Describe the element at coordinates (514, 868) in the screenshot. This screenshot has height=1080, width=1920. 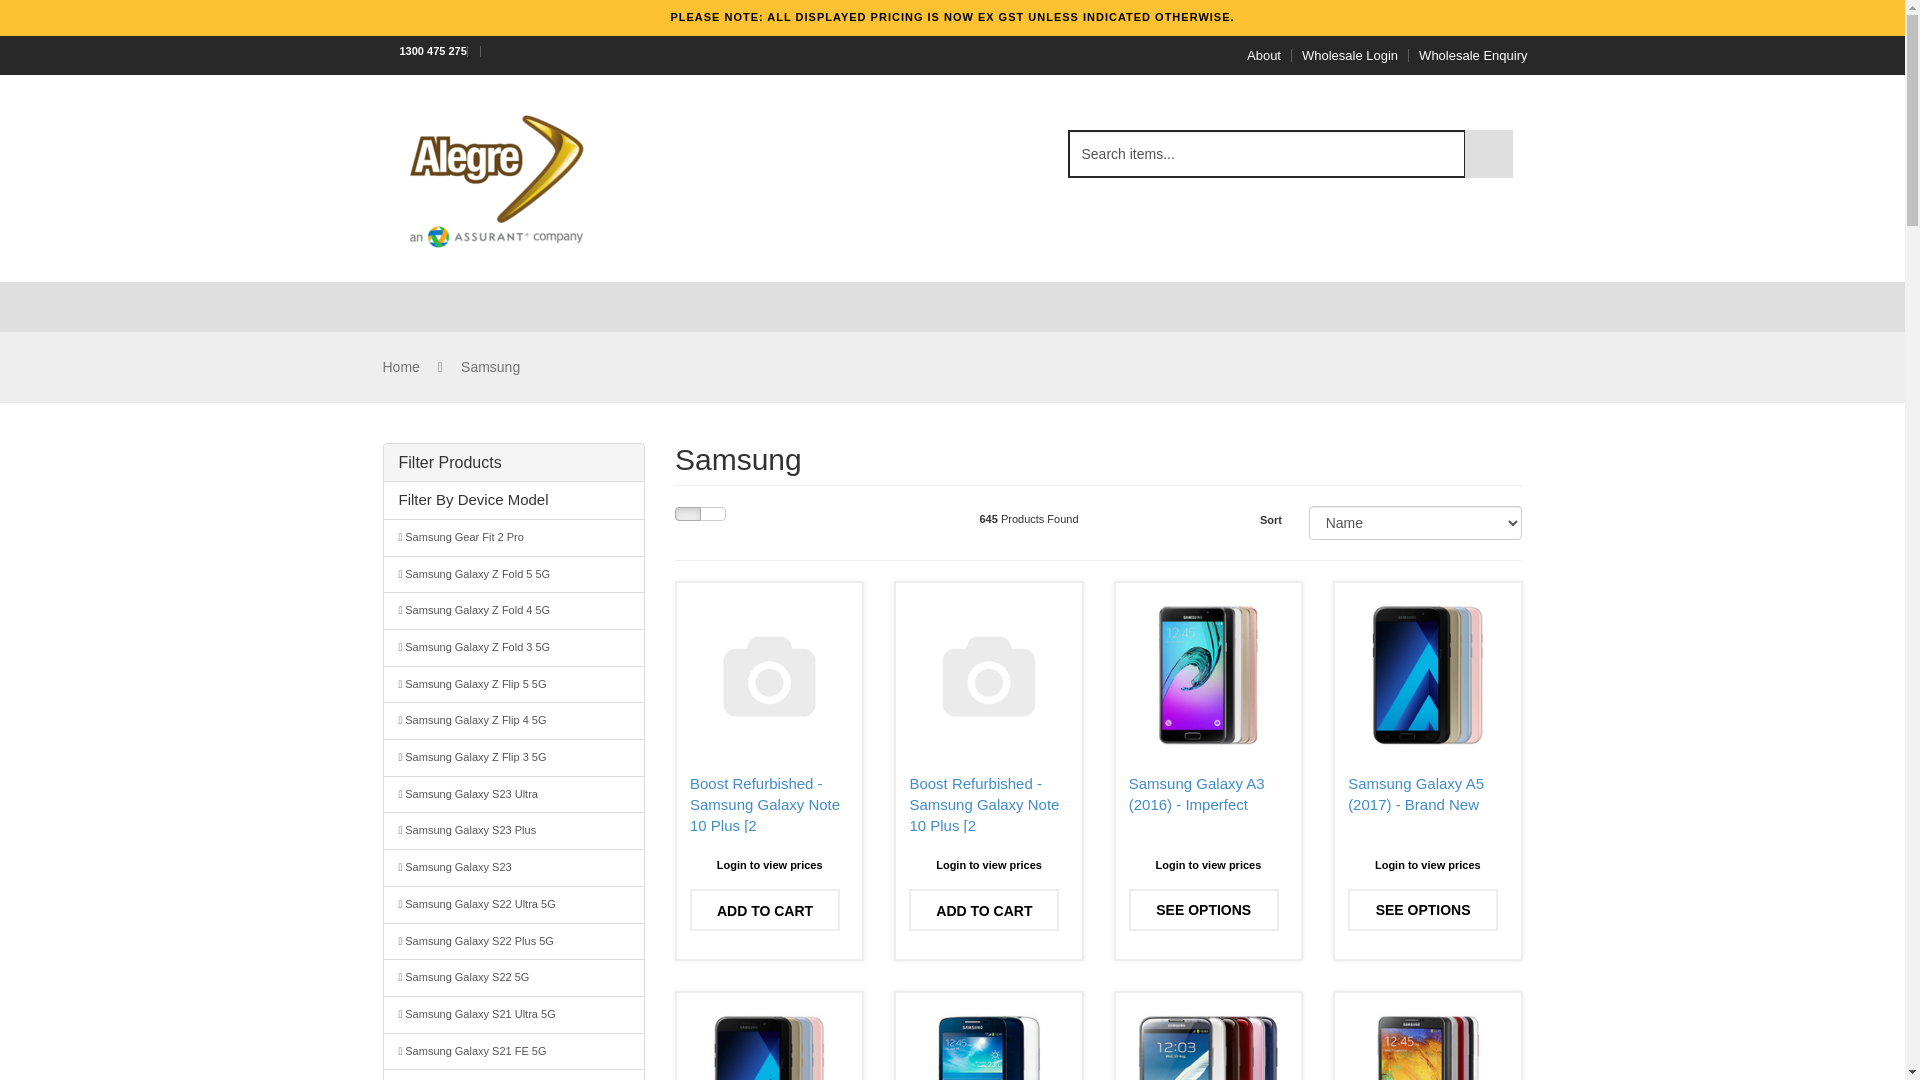
I see `Samsung Galaxy S23` at that location.